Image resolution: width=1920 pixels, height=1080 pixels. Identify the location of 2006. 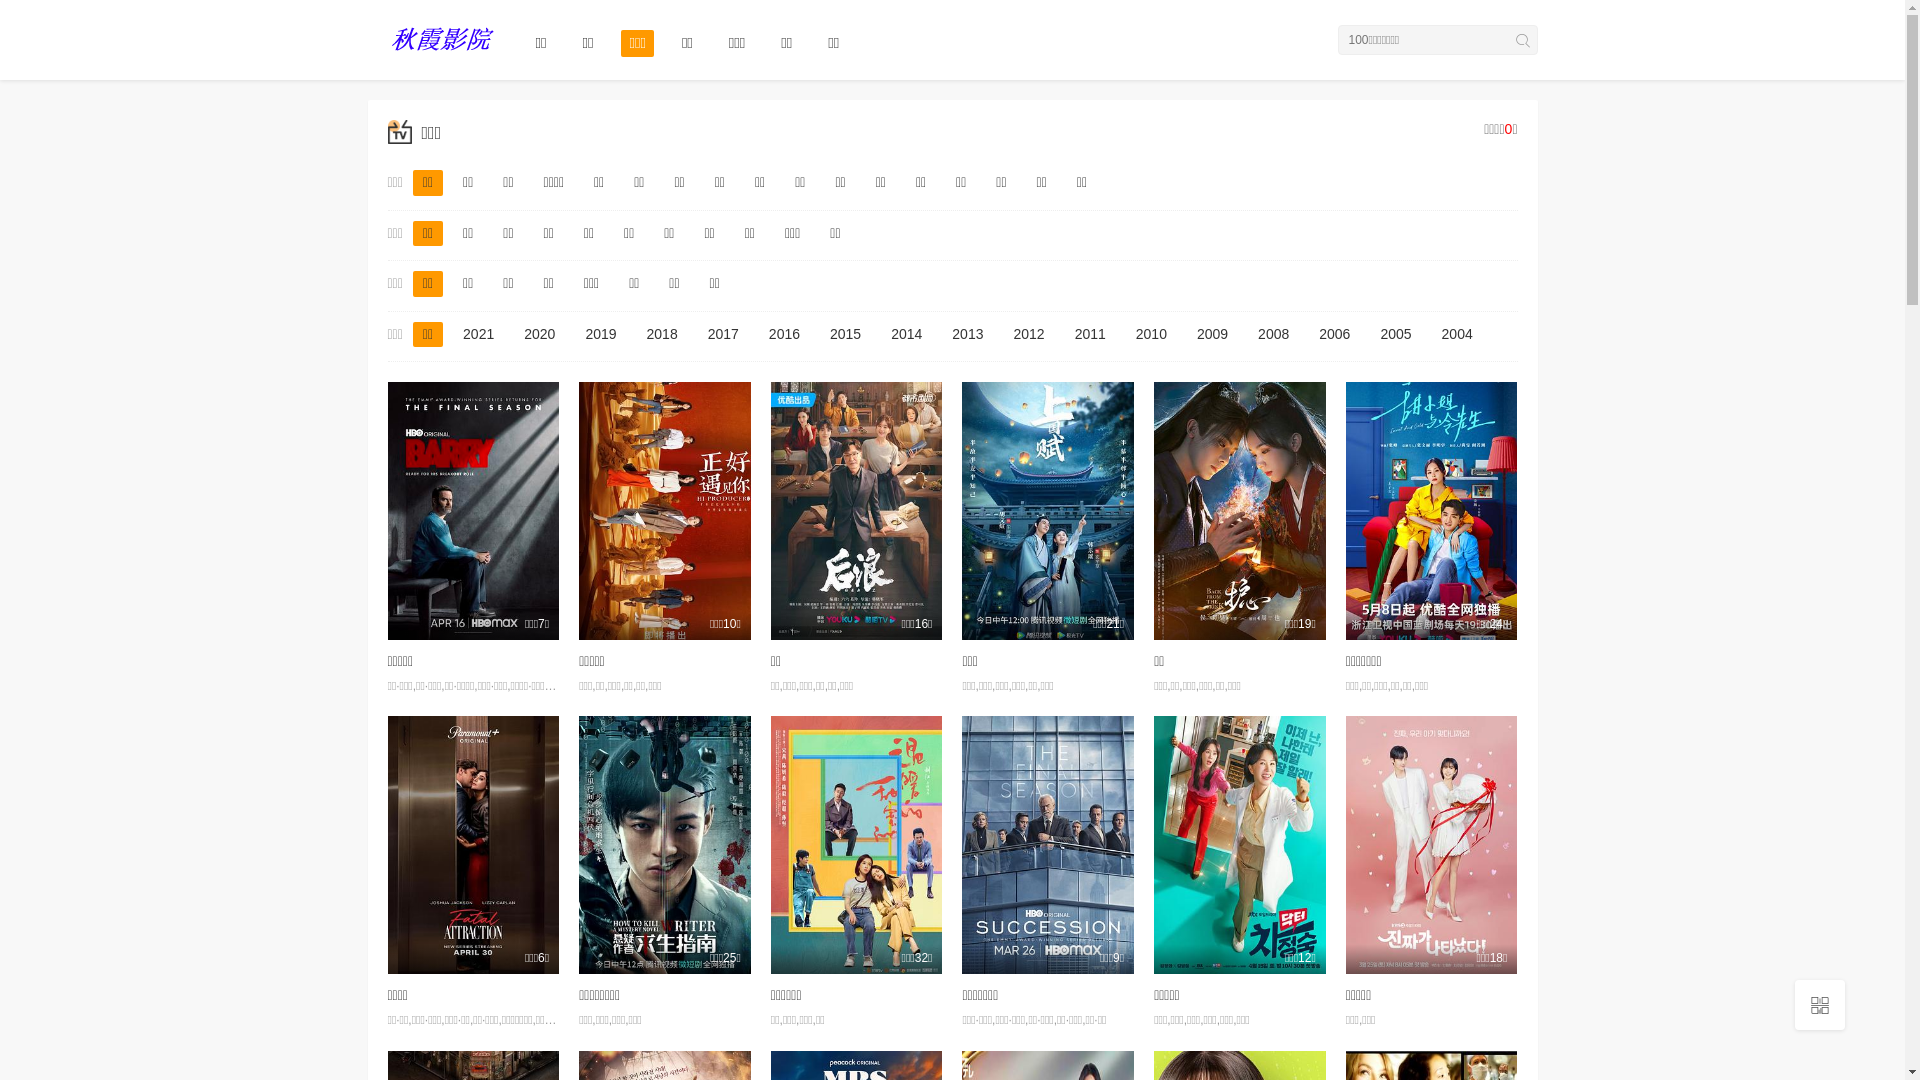
(1334, 335).